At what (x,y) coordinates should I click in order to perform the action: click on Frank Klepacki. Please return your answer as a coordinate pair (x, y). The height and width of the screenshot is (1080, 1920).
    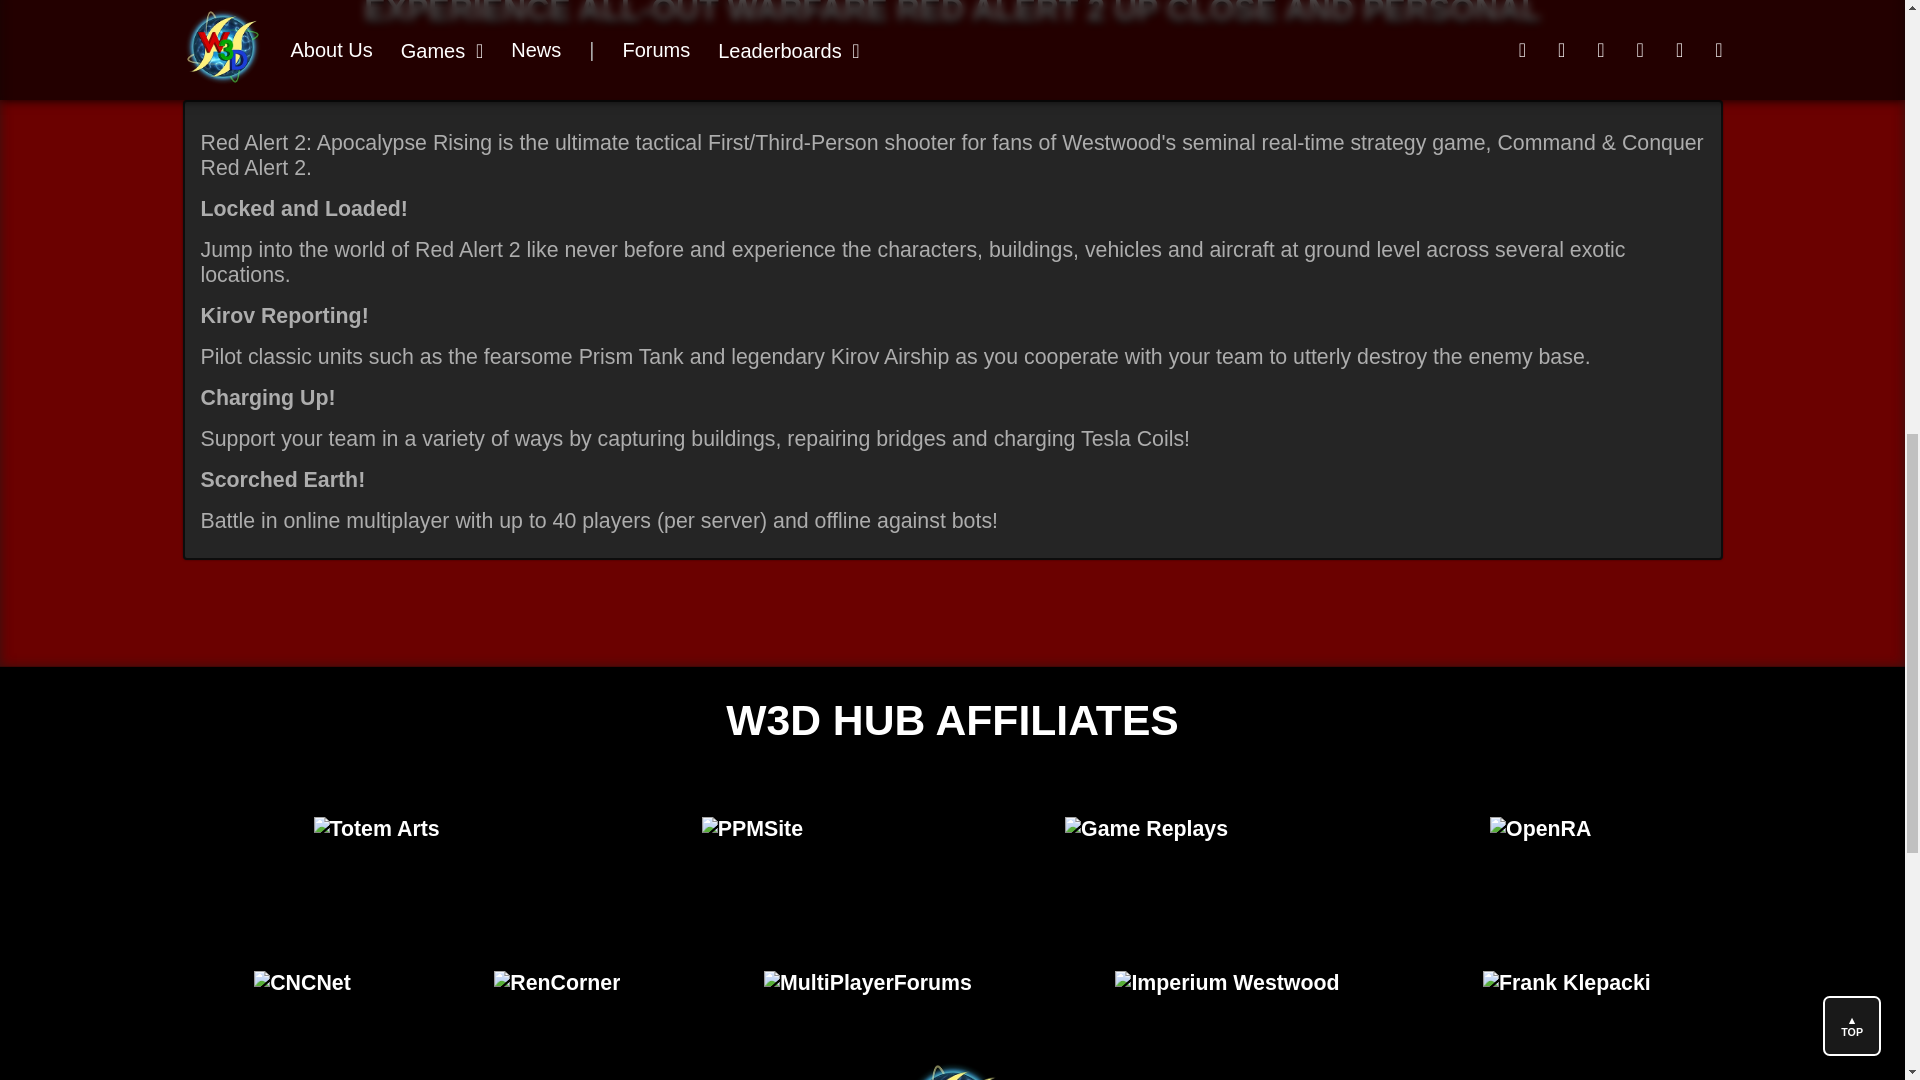
    Looking at the image, I should click on (1566, 982).